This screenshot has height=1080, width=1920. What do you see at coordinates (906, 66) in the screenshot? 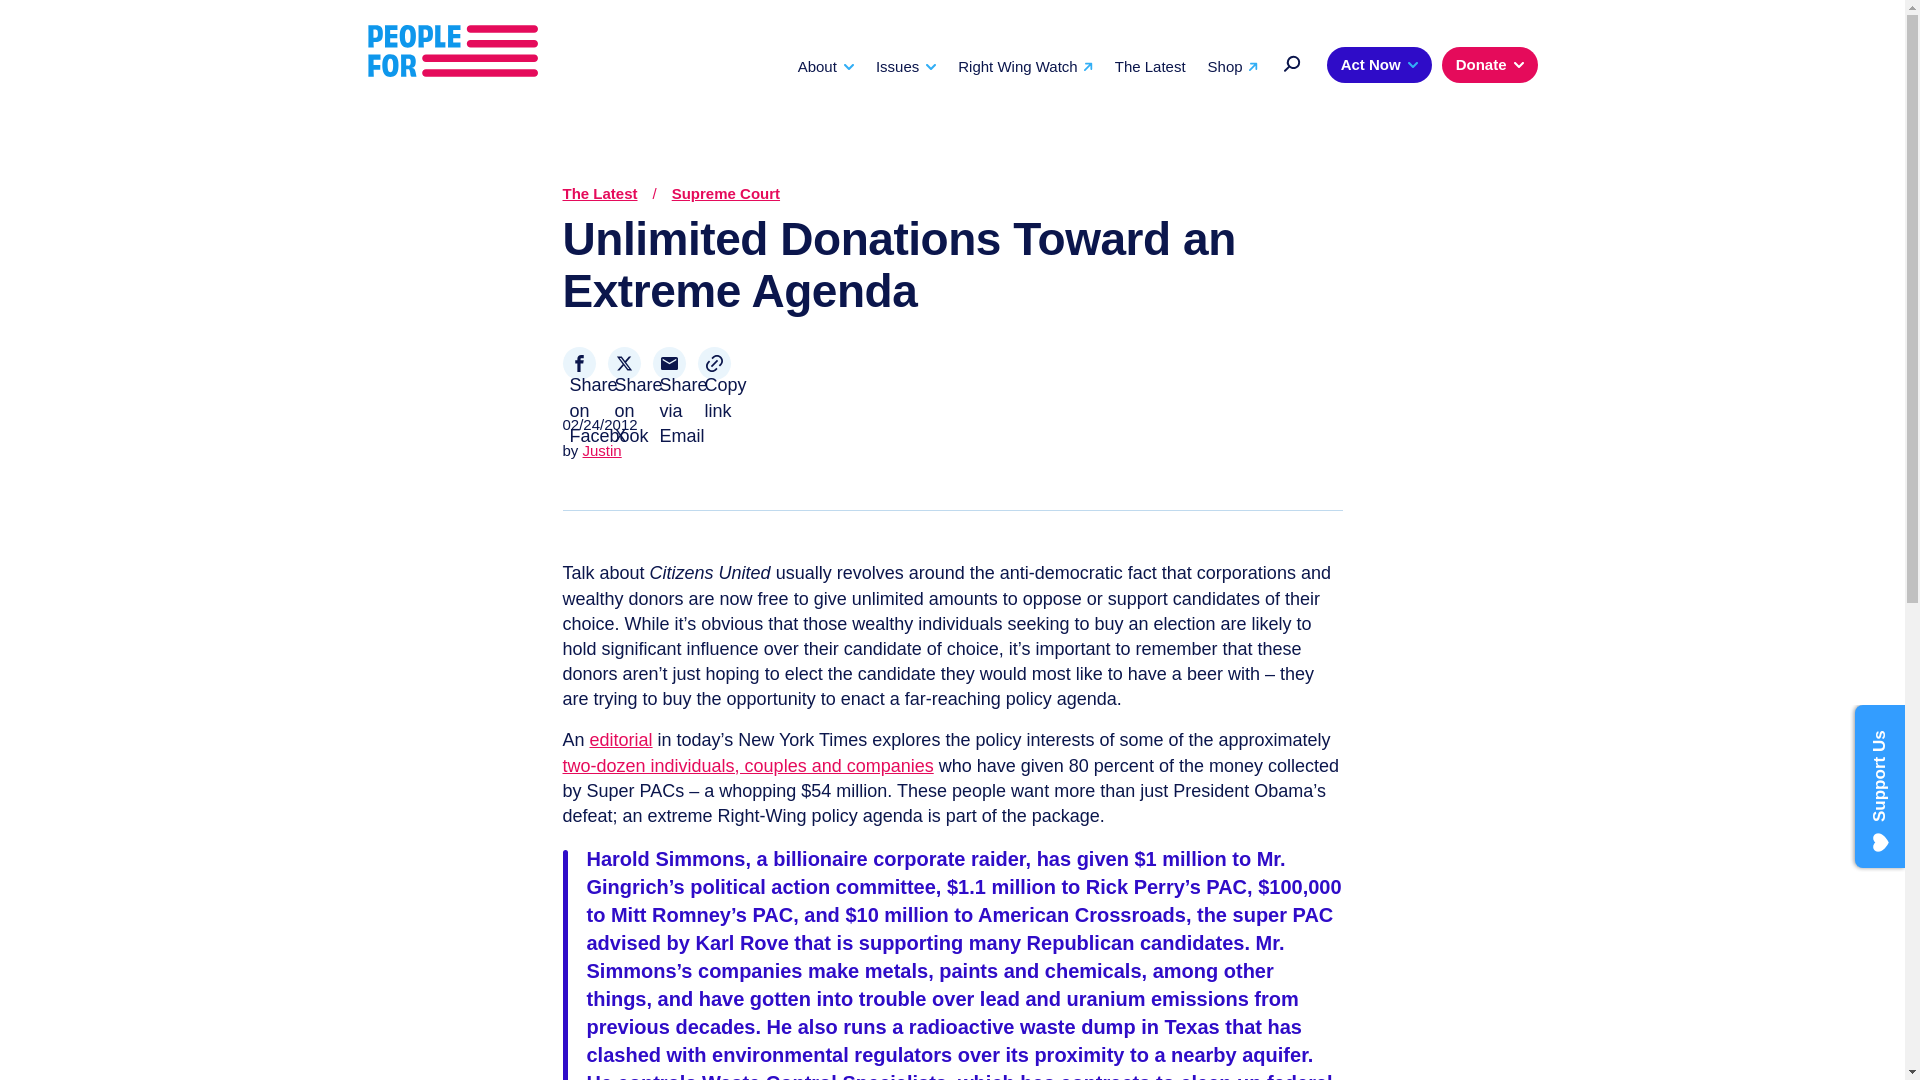
I see `Issues` at bounding box center [906, 66].